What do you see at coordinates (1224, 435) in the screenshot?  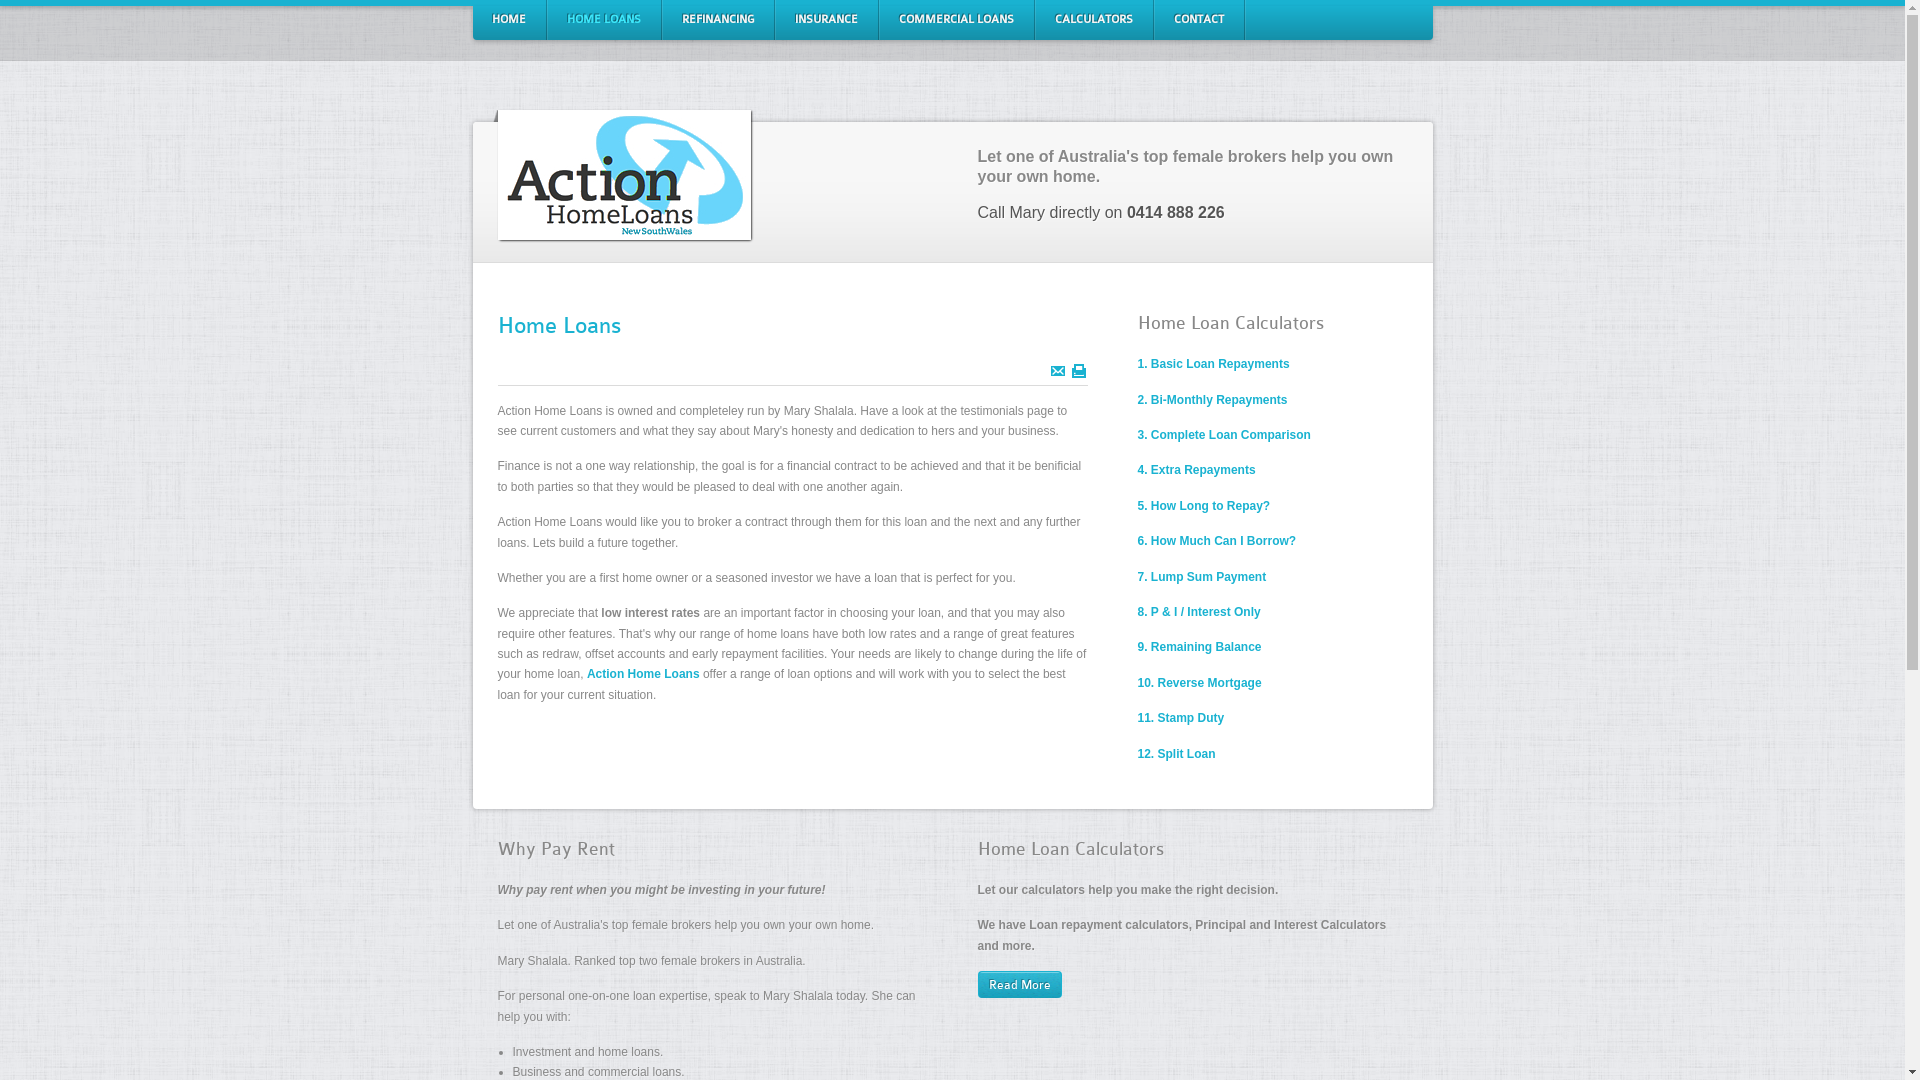 I see `3. Complete Loan Comparison` at bounding box center [1224, 435].